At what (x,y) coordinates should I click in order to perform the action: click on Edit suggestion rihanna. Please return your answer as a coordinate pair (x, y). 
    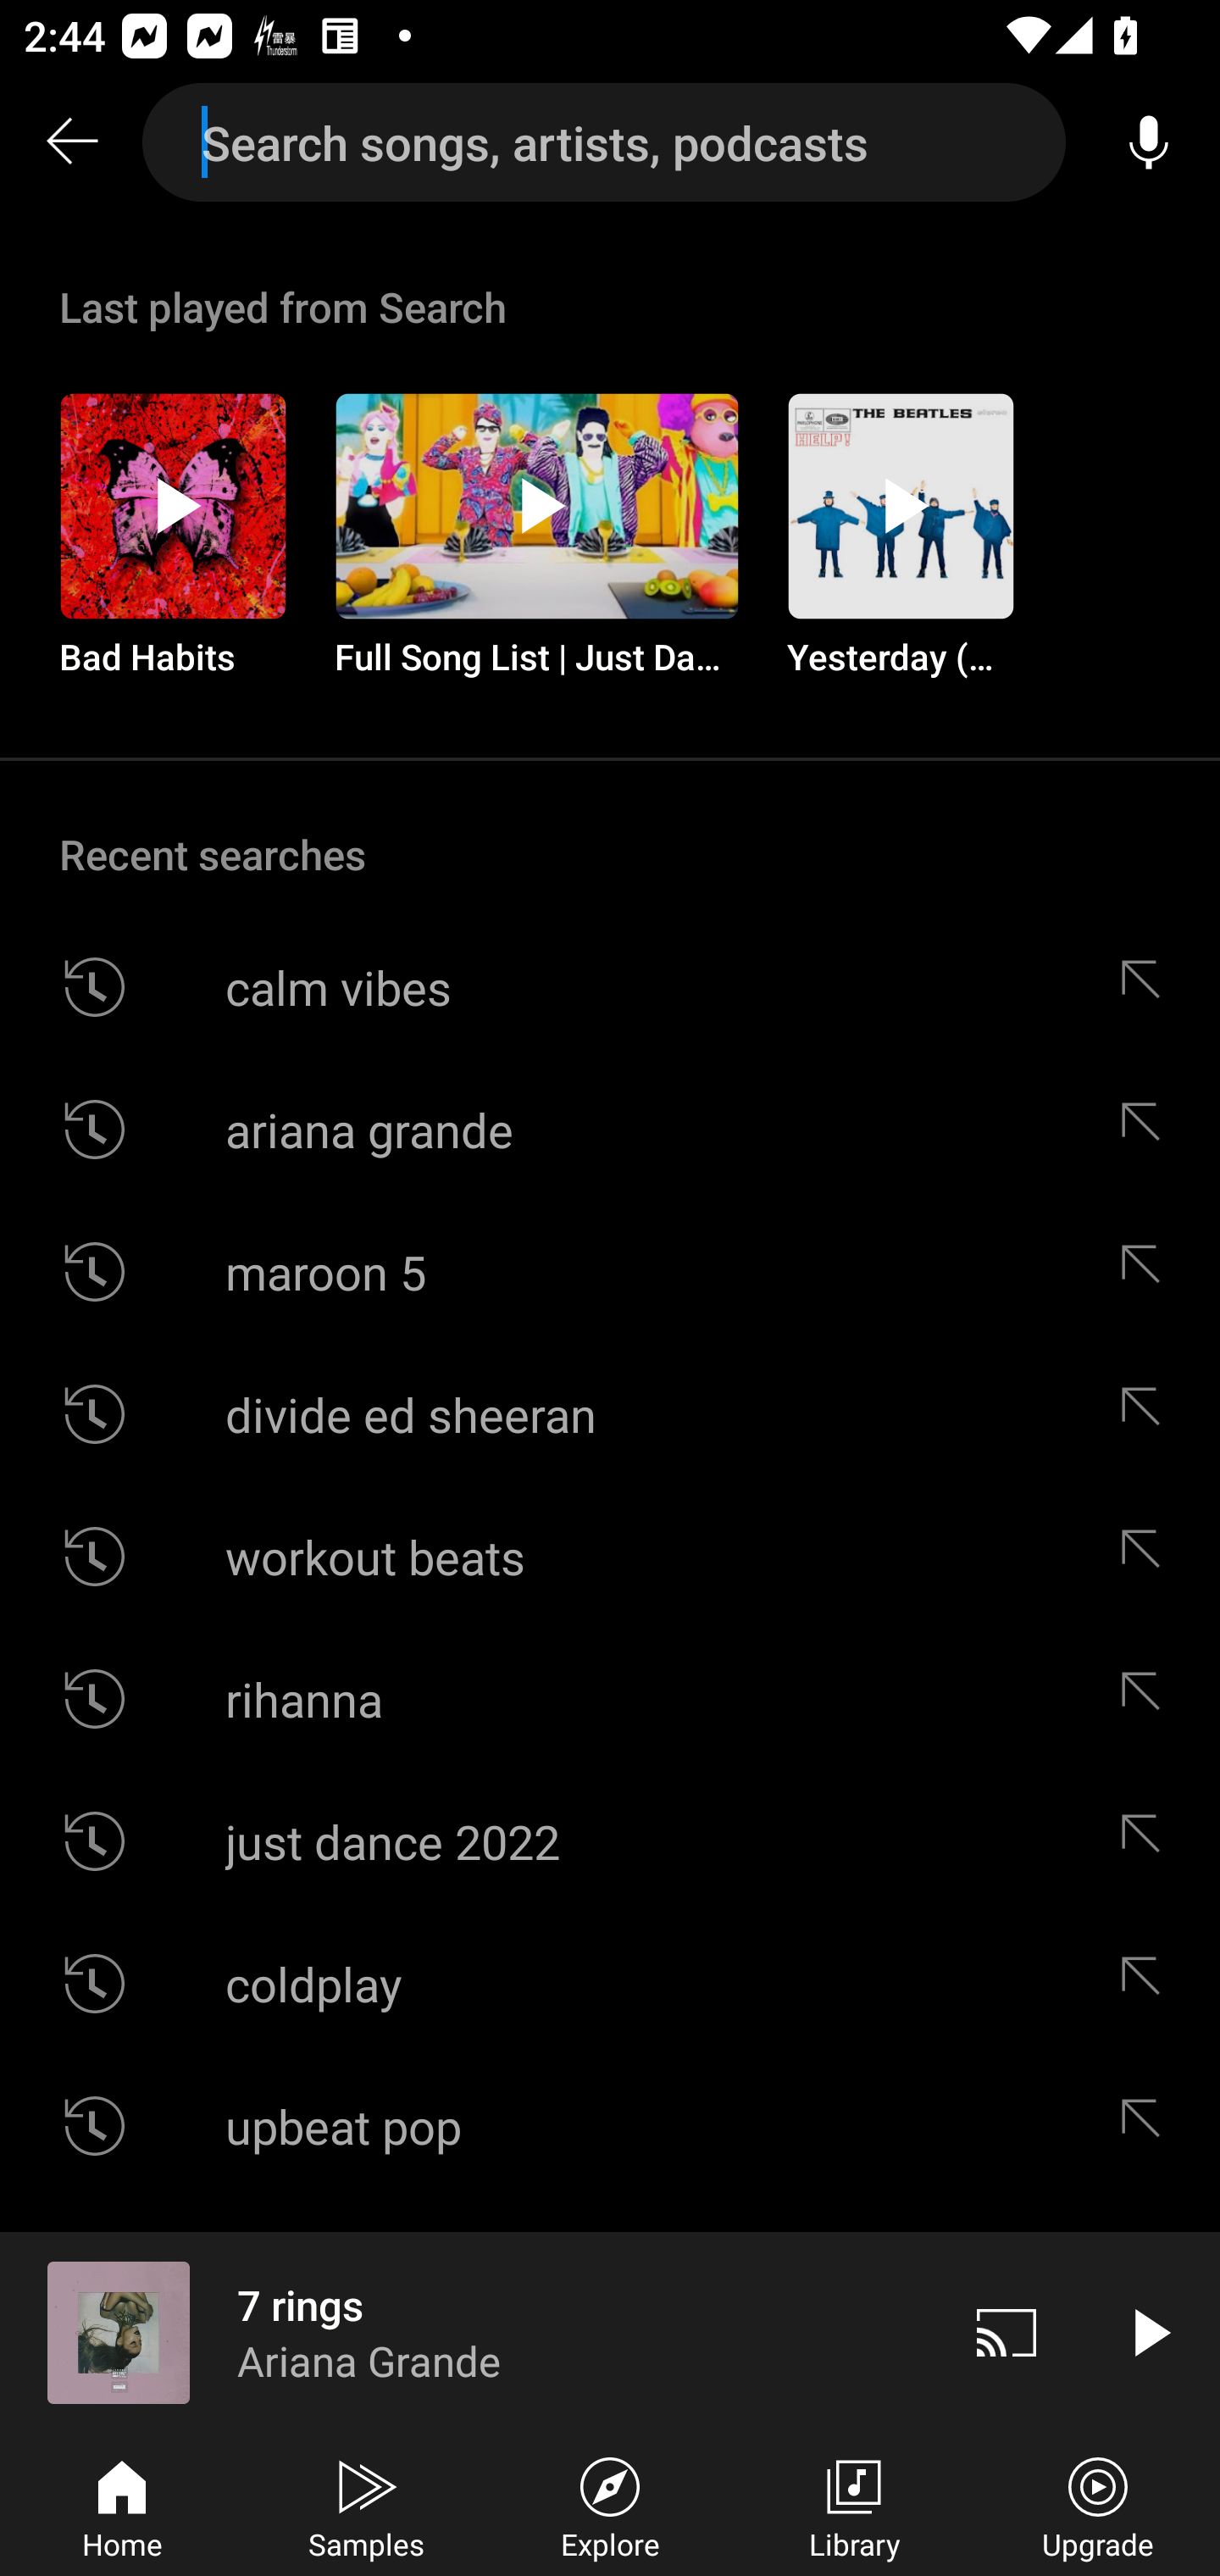
    Looking at the image, I should click on (1148, 1698).